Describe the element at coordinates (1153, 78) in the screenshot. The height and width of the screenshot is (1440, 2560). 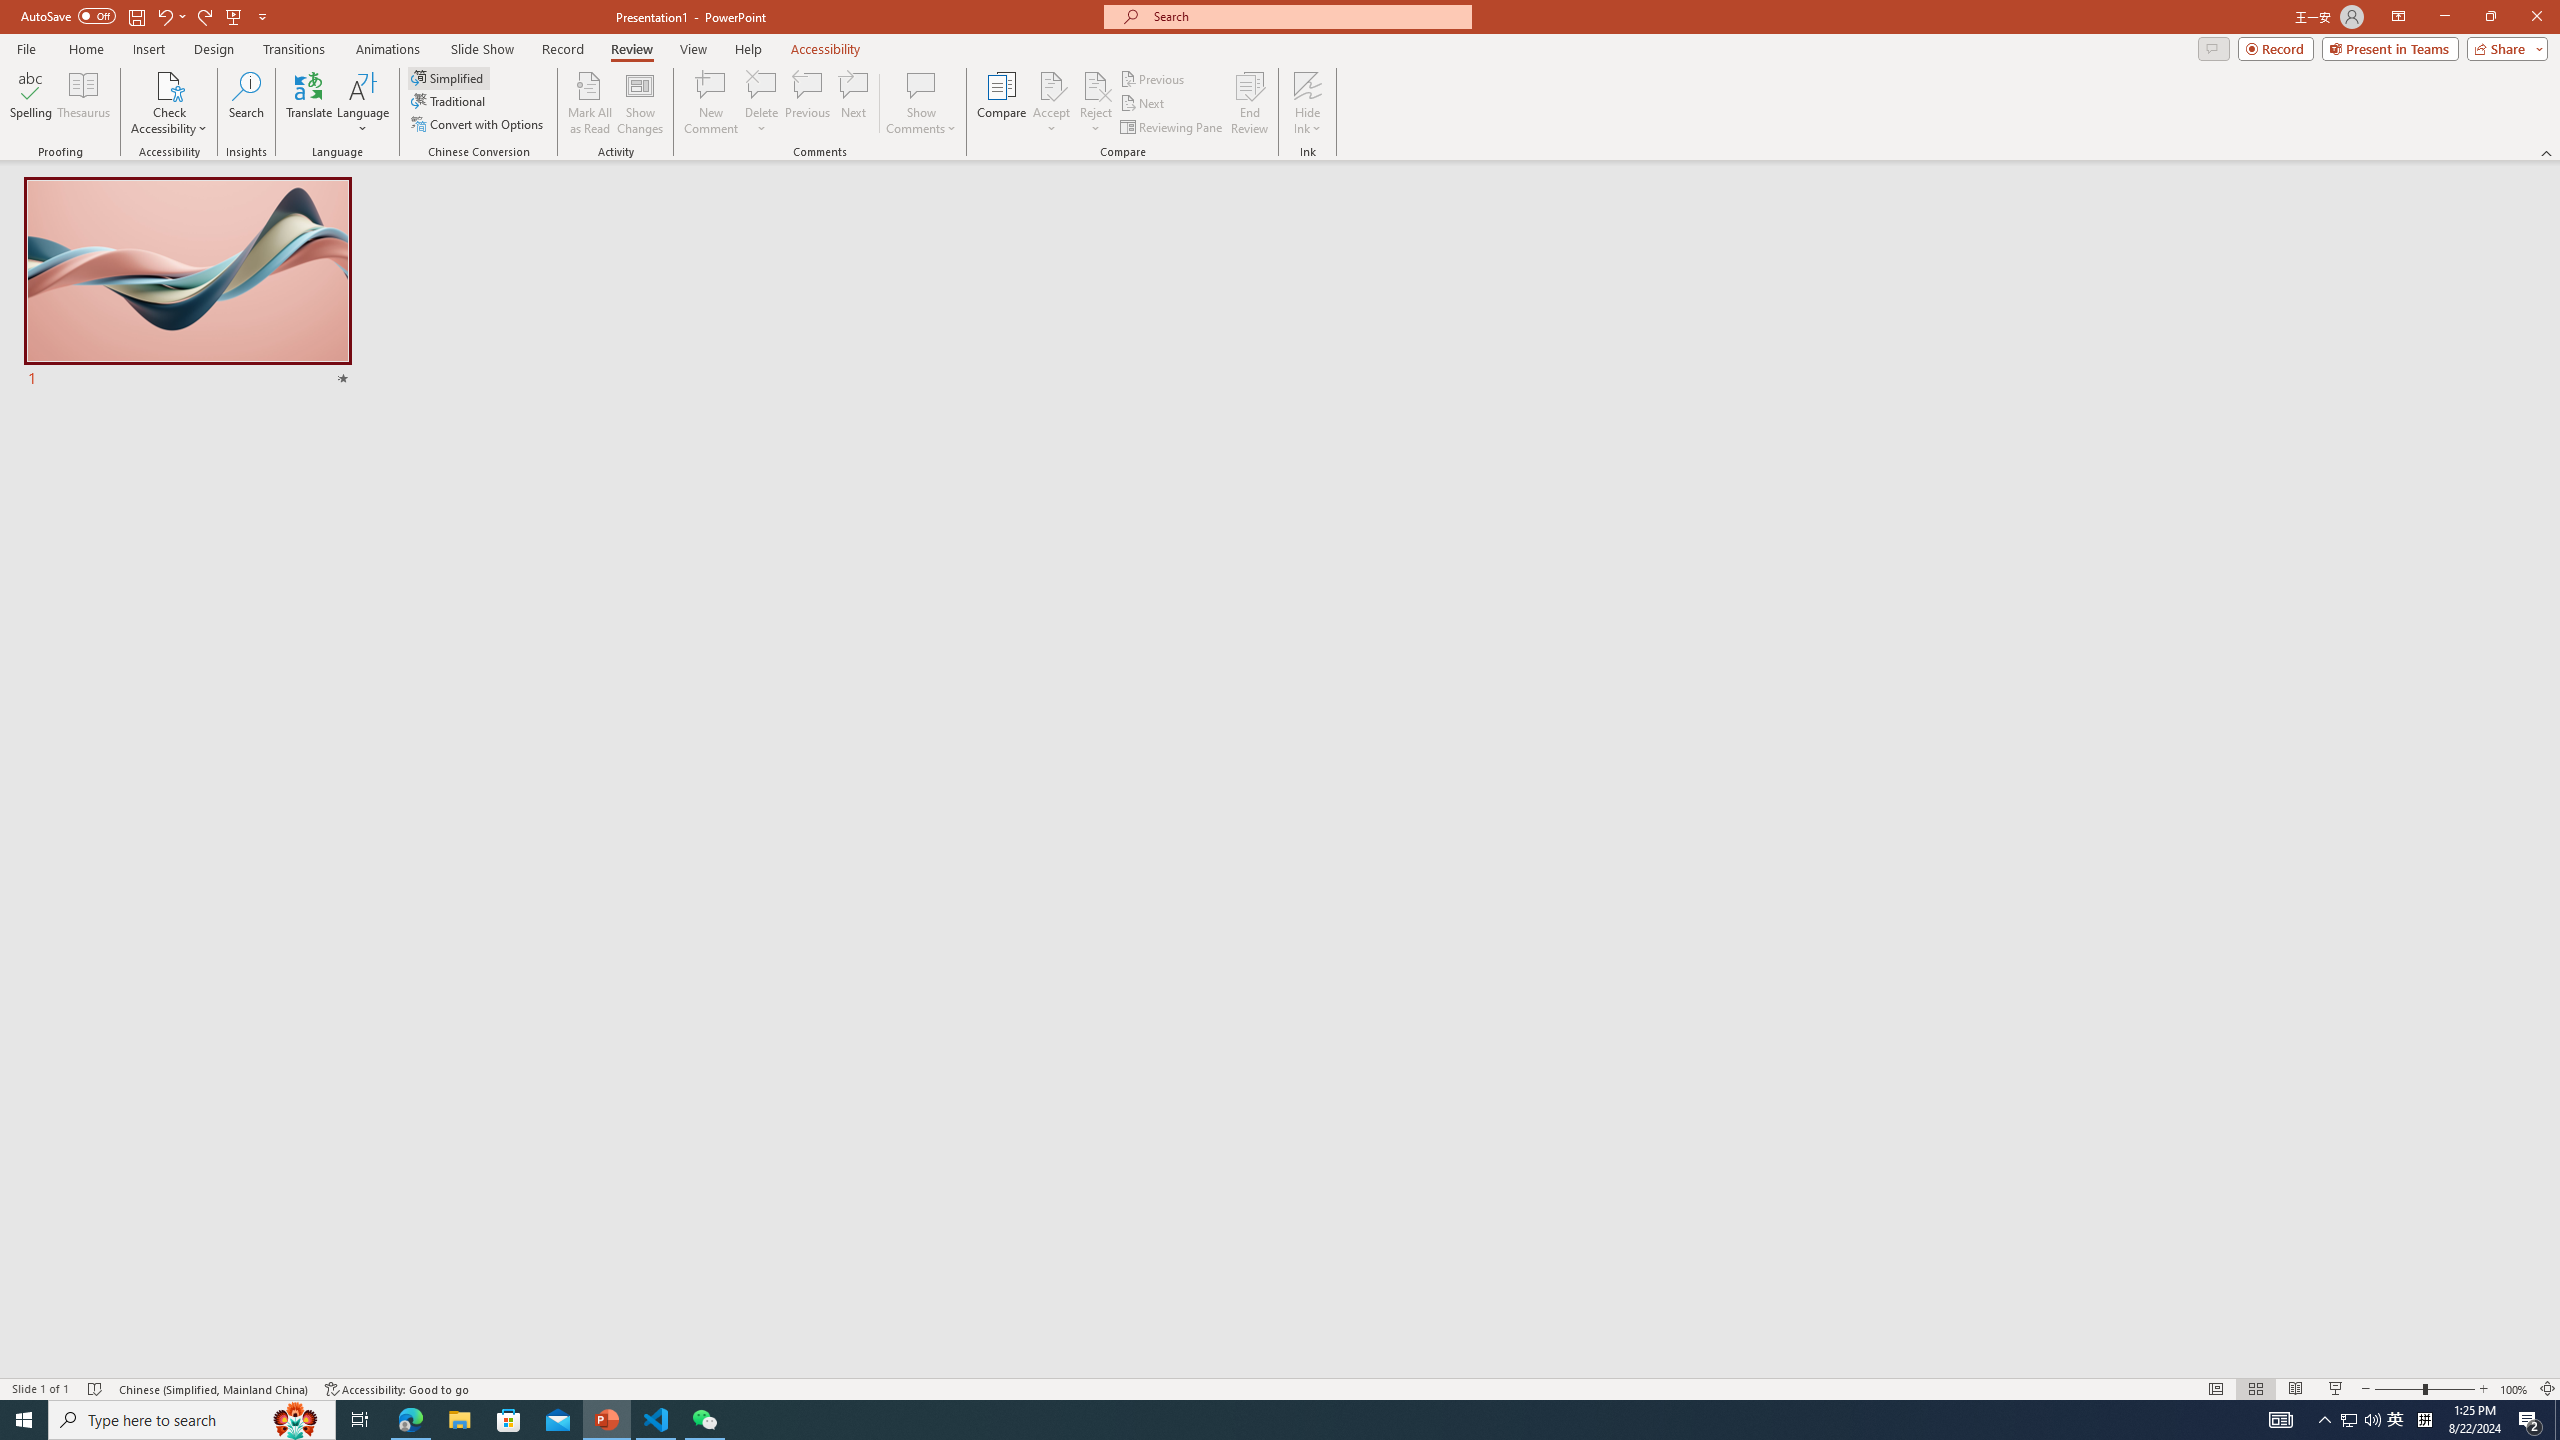
I see `Previous` at that location.